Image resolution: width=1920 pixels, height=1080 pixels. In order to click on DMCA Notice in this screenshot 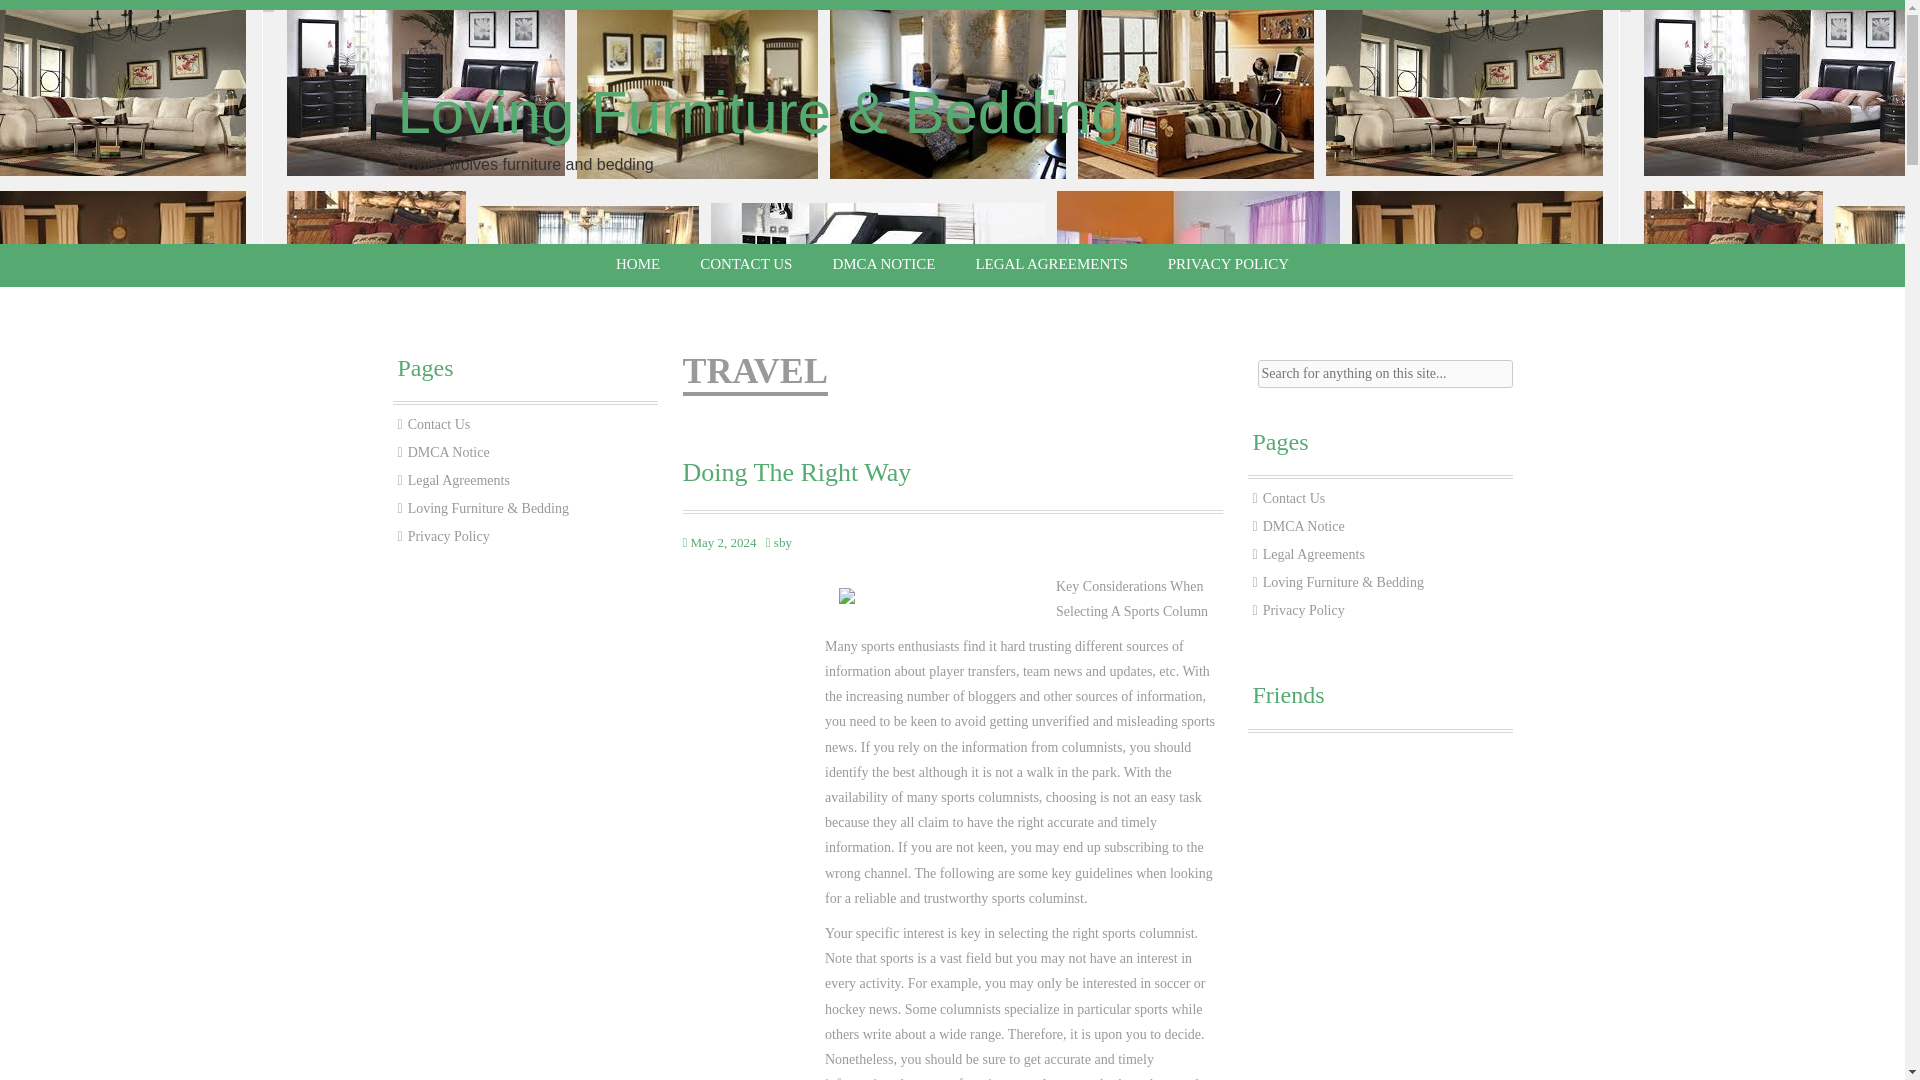, I will do `click(448, 452)`.